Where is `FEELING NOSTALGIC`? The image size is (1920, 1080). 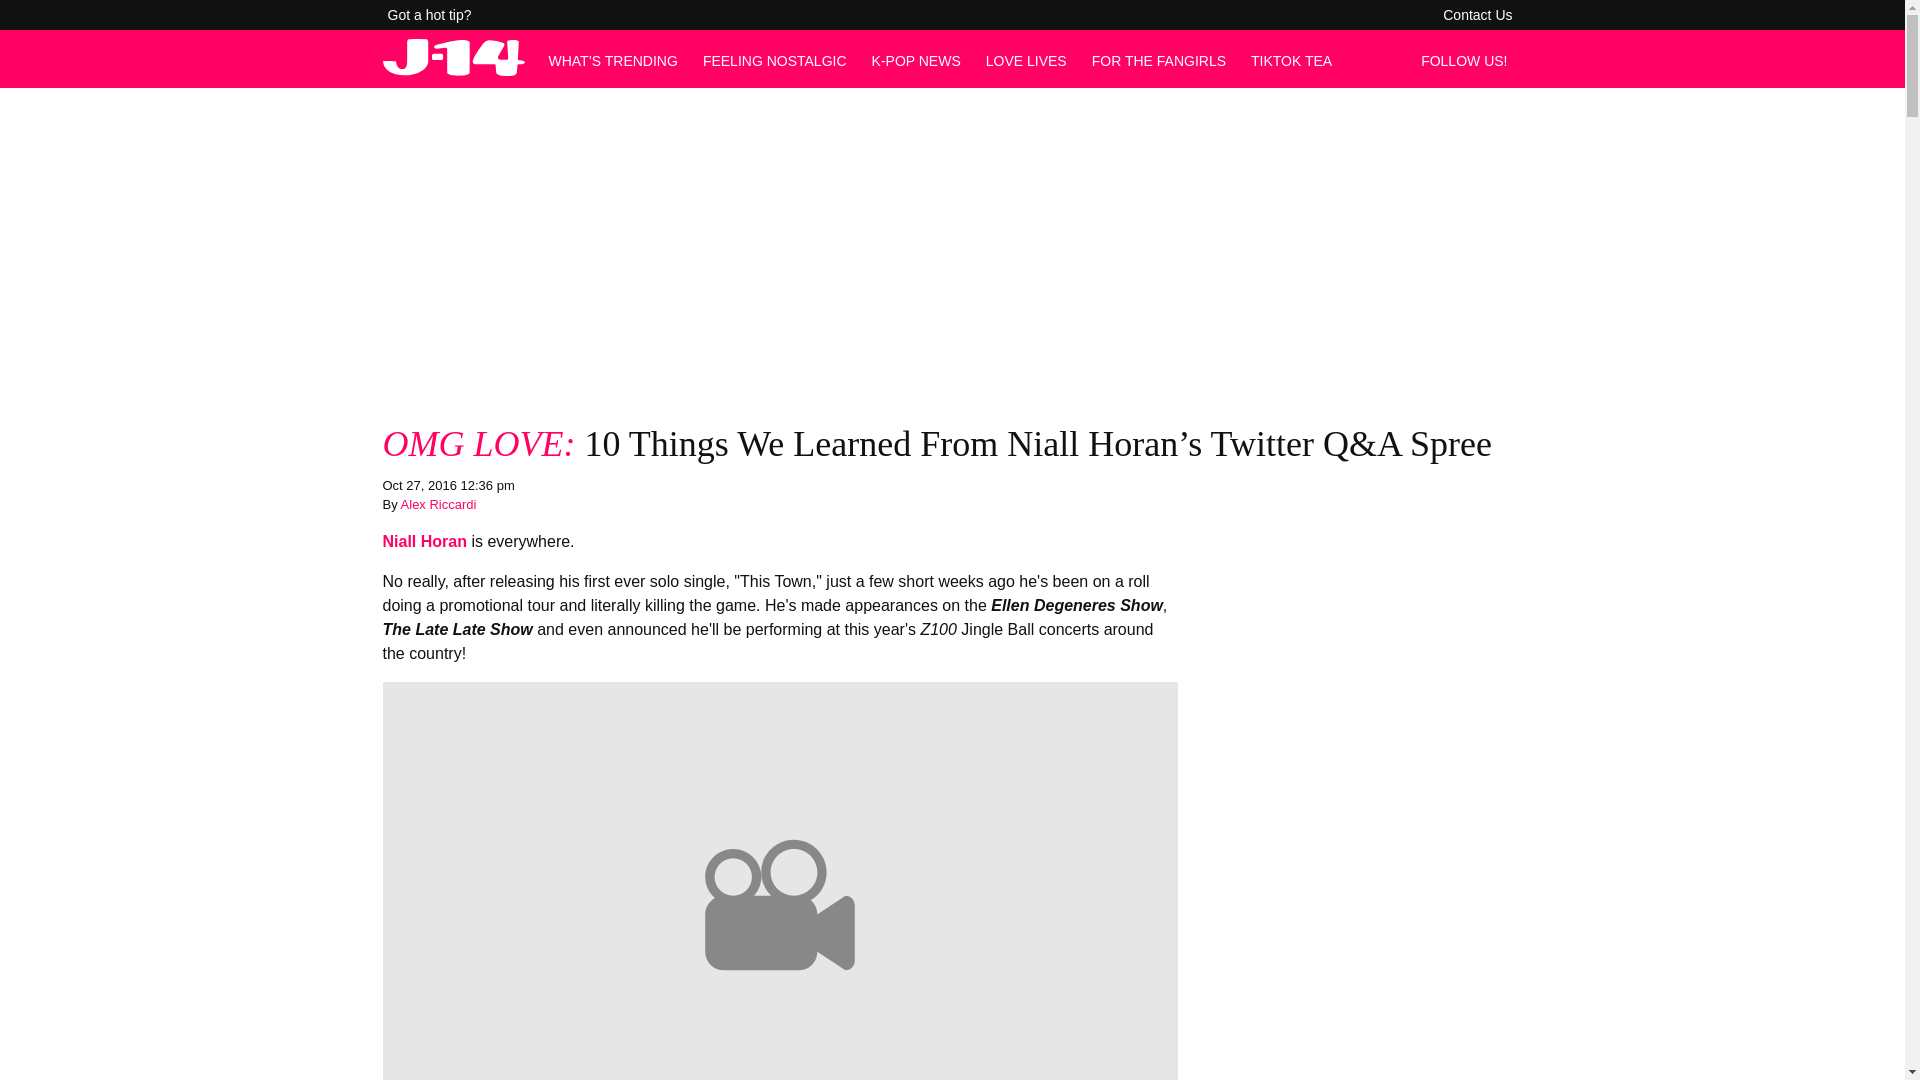
FEELING NOSTALGIC is located at coordinates (774, 60).